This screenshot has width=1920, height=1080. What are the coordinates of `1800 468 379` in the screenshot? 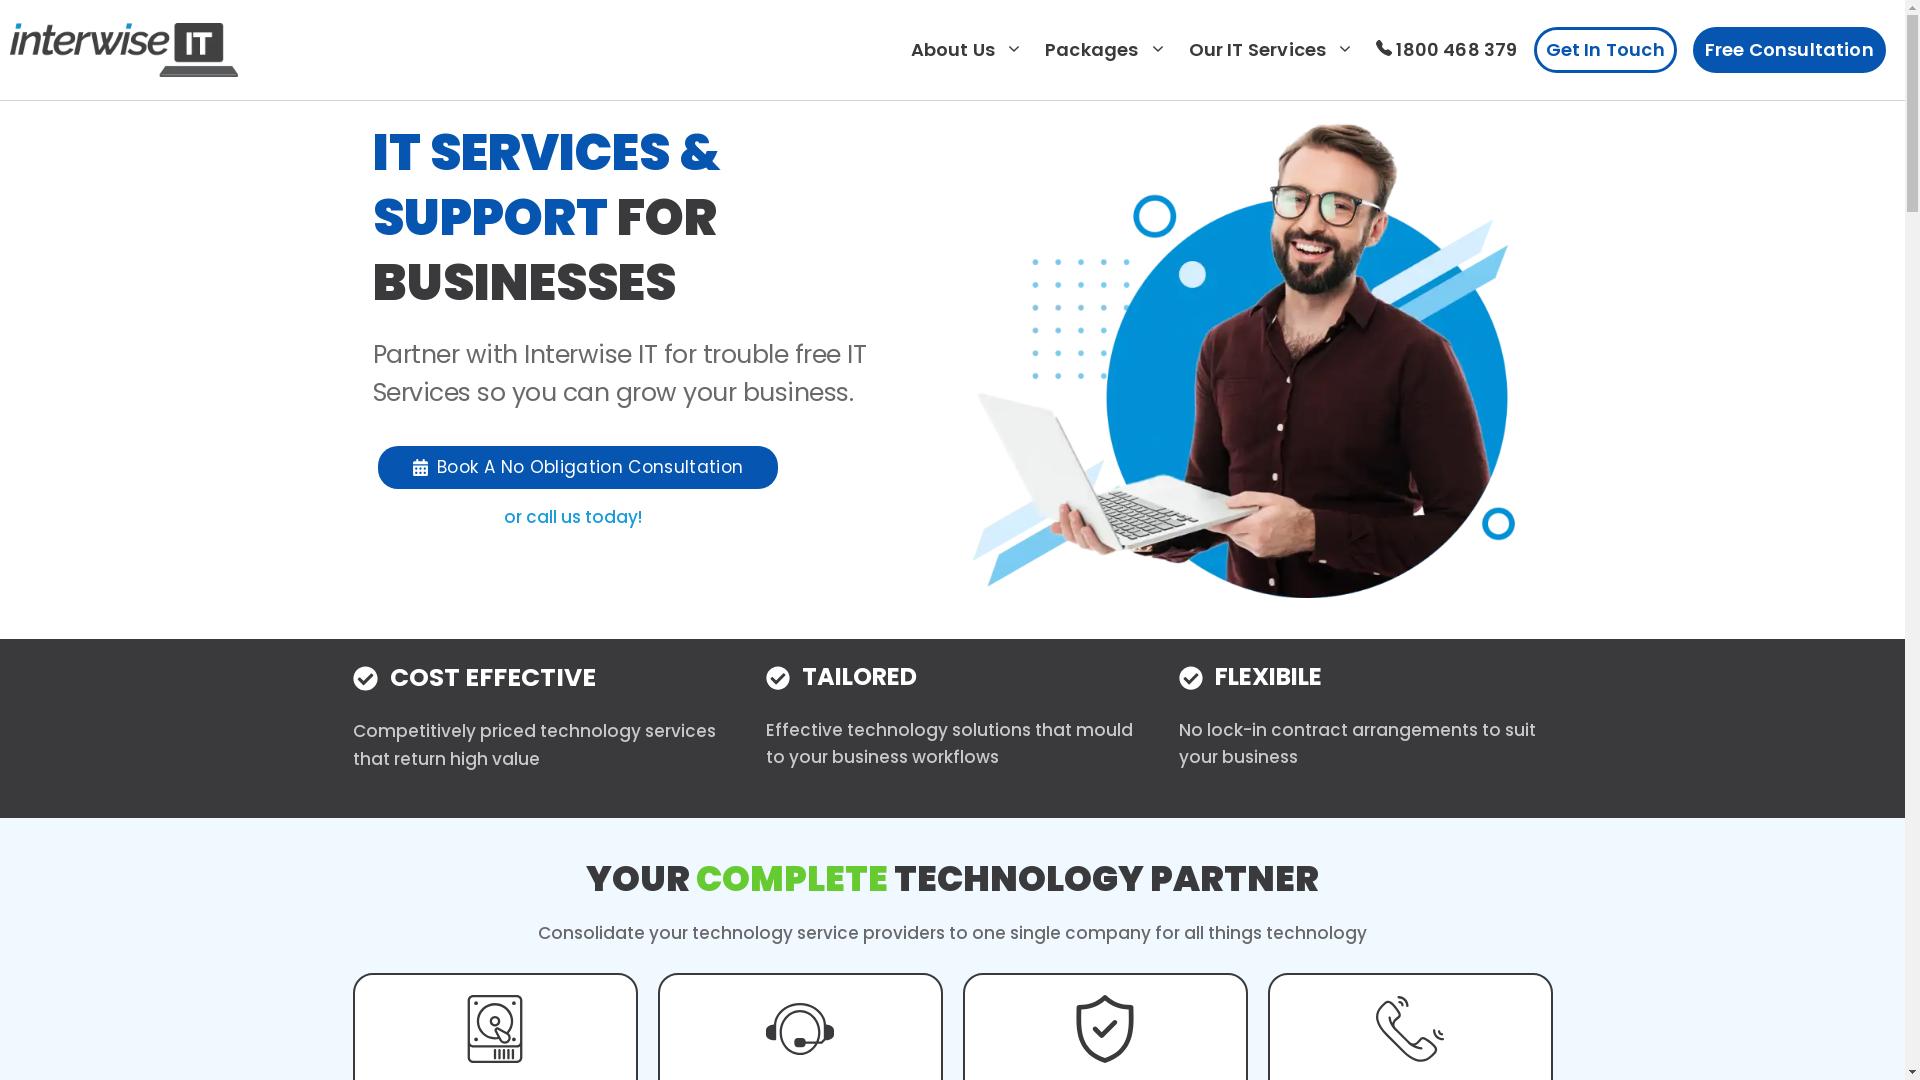 It's located at (1448, 50).